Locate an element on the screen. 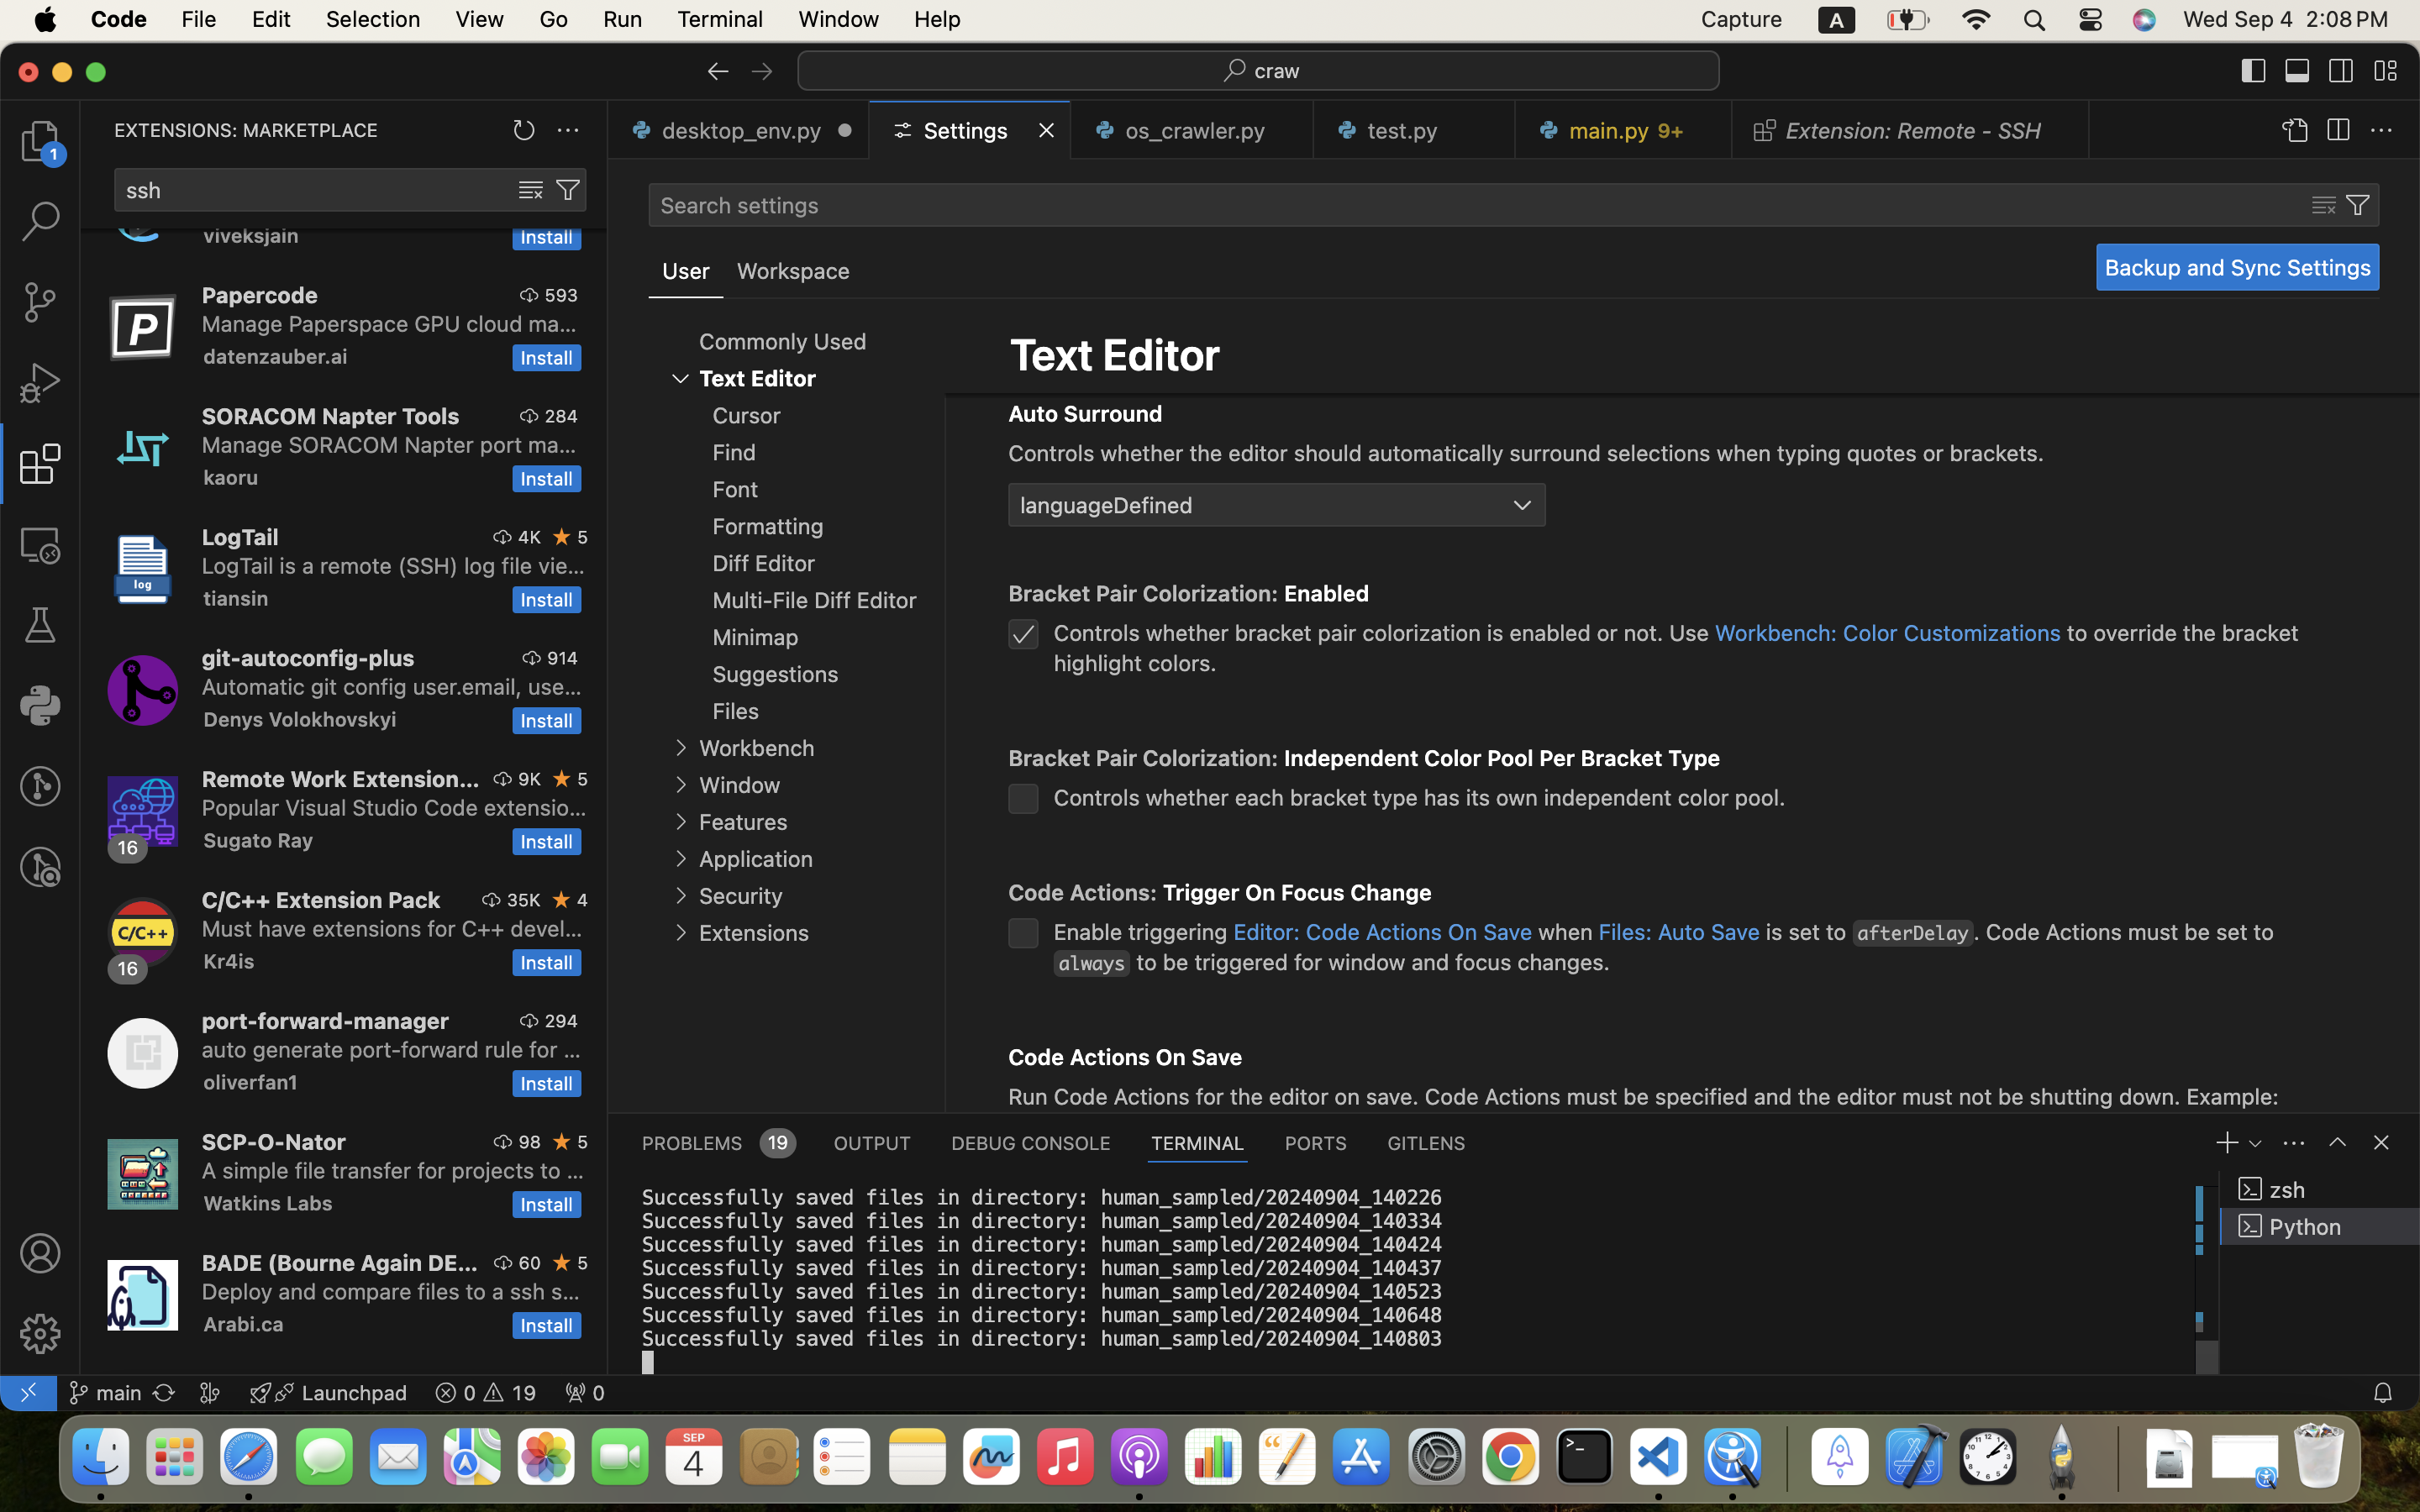 This screenshot has width=2420, height=1512. always is located at coordinates (1092, 964).